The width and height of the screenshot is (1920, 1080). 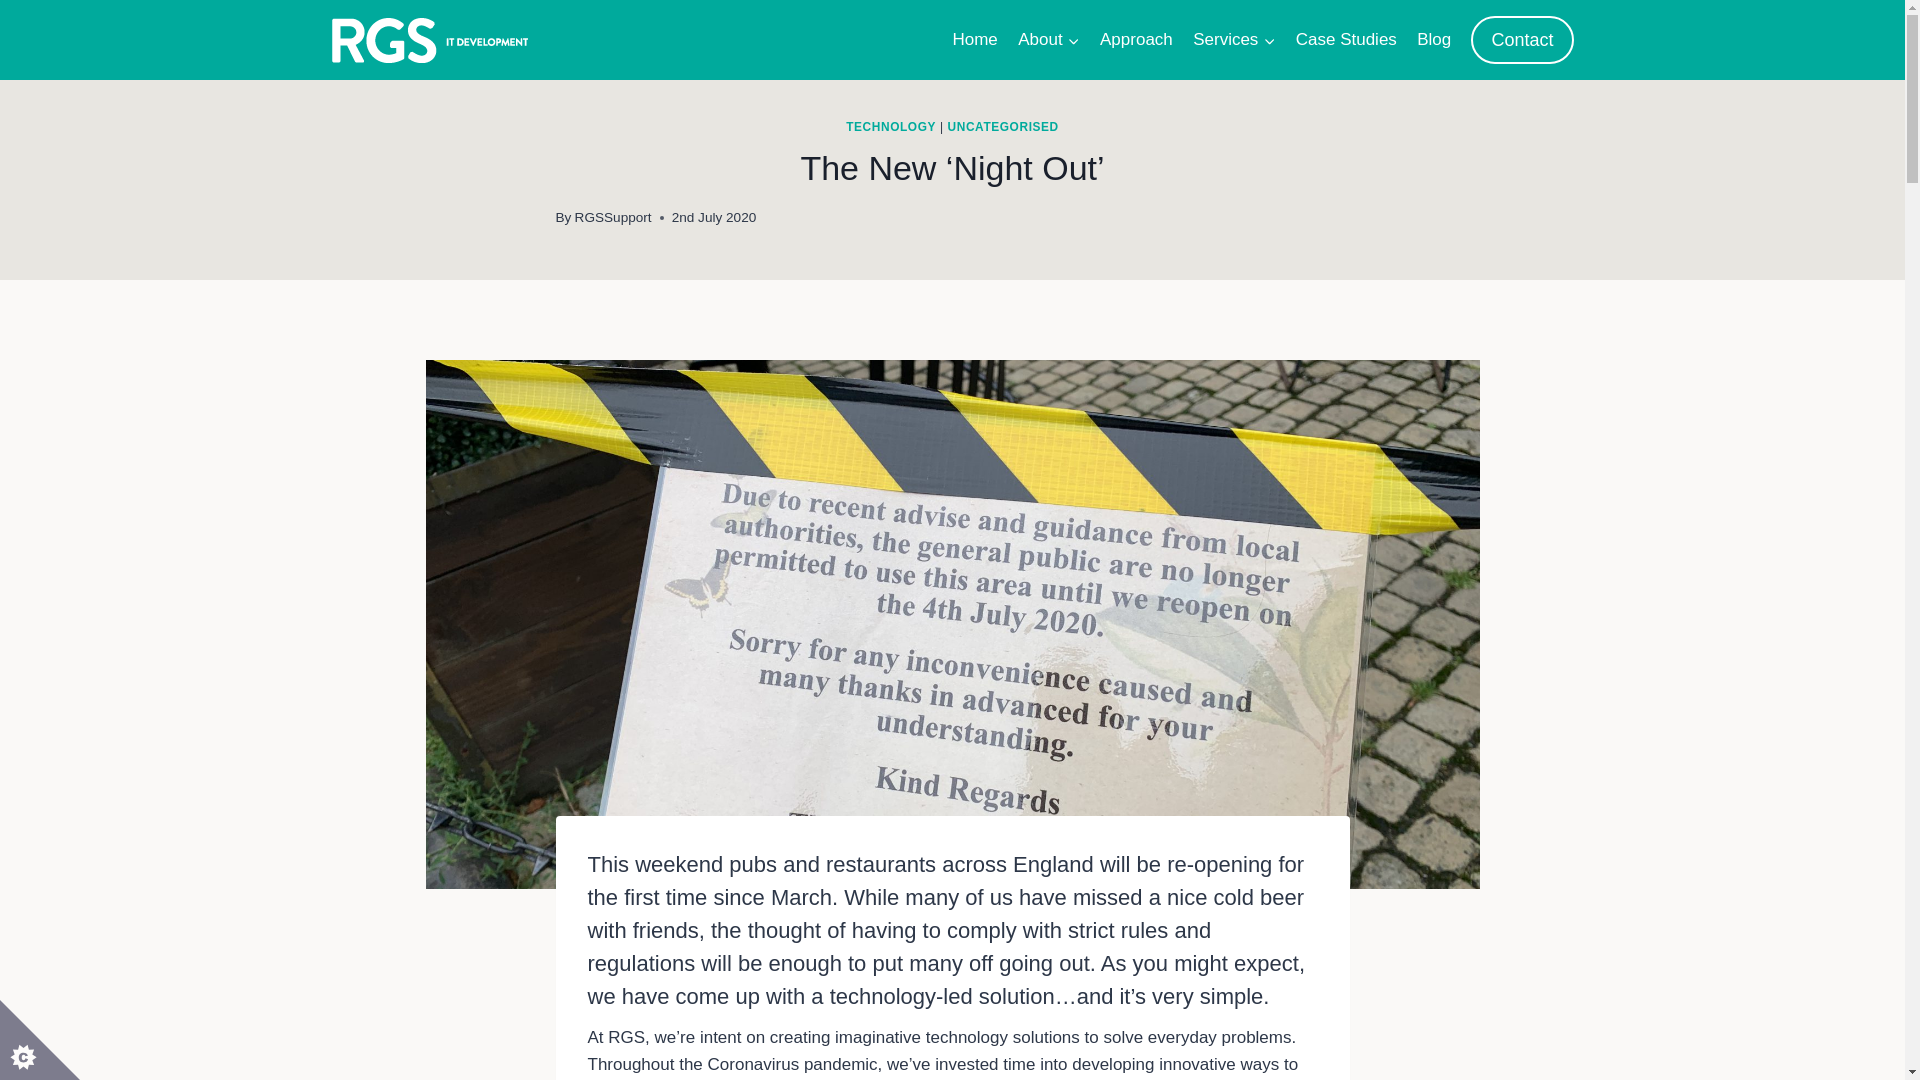 What do you see at coordinates (1049, 40) in the screenshot?
I see `About` at bounding box center [1049, 40].